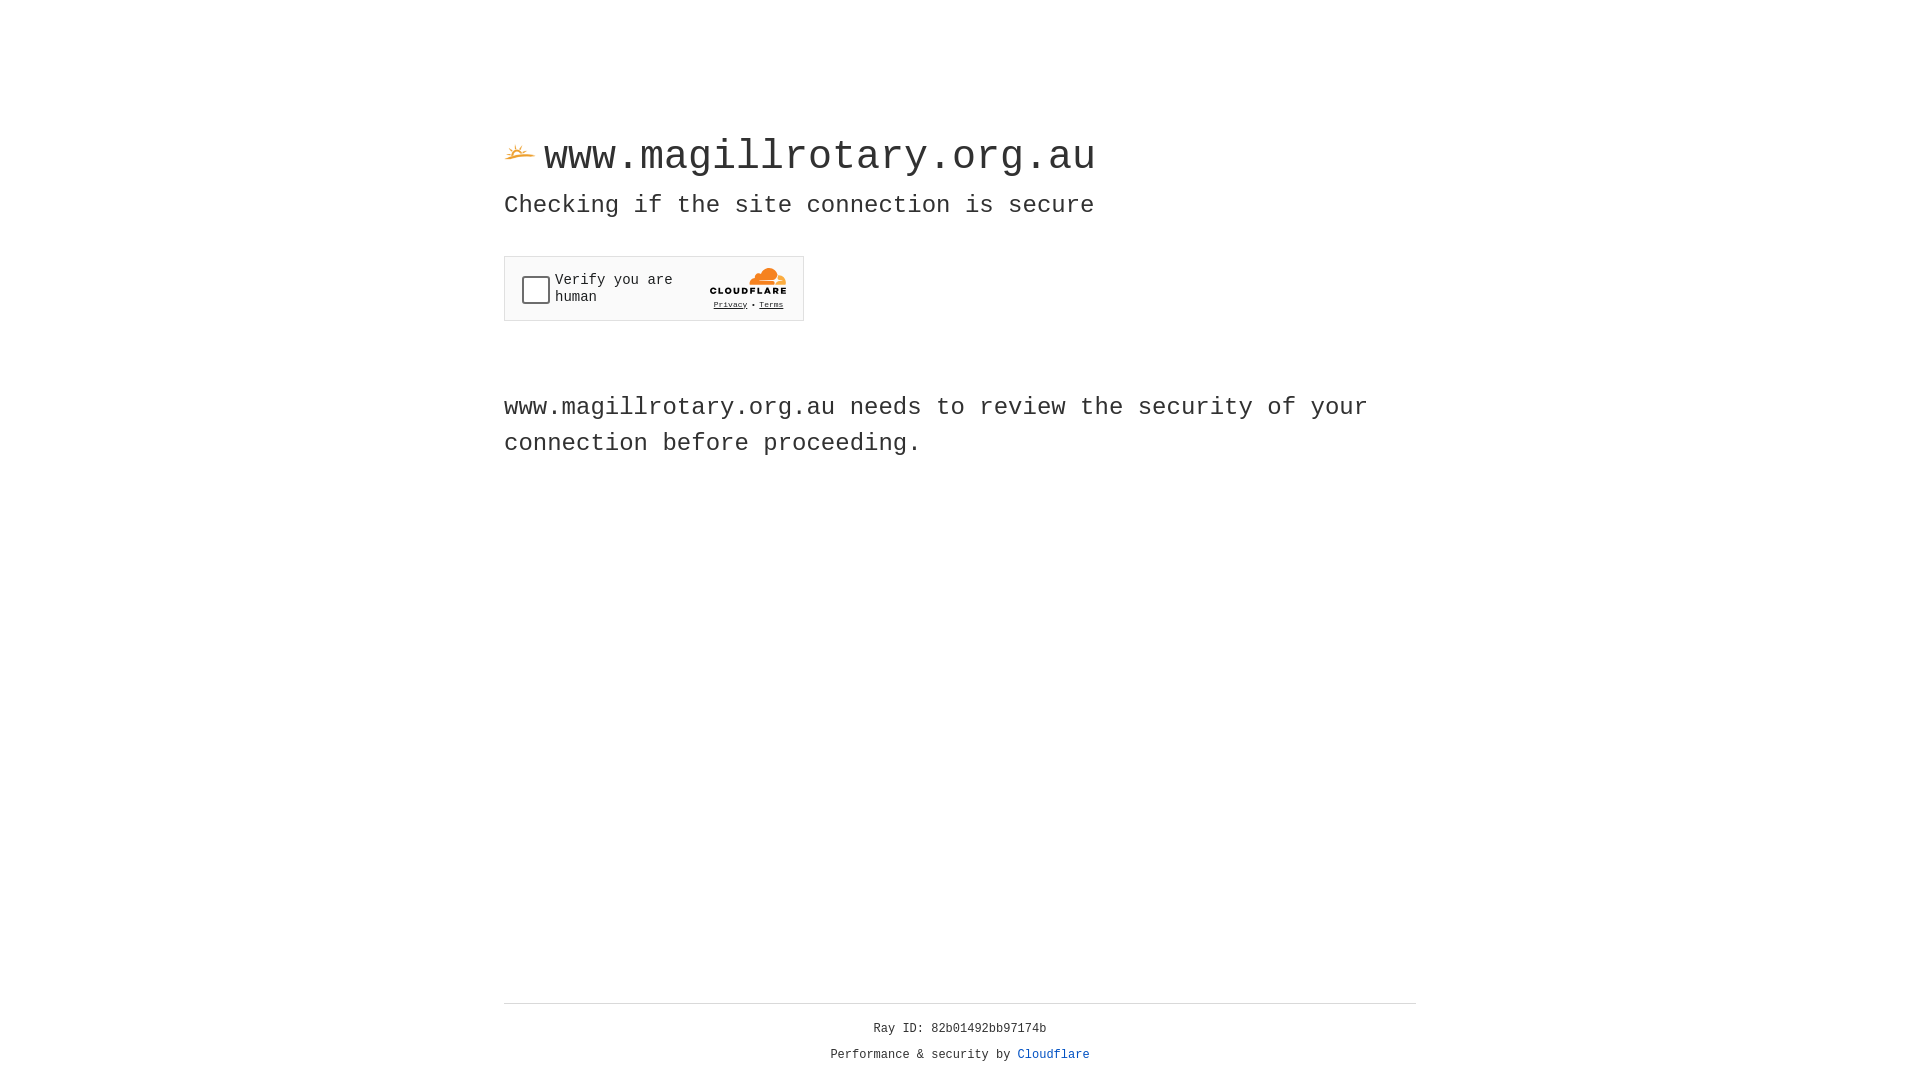 The image size is (1920, 1080). What do you see at coordinates (1054, 1055) in the screenshot?
I see `Cloudflare` at bounding box center [1054, 1055].